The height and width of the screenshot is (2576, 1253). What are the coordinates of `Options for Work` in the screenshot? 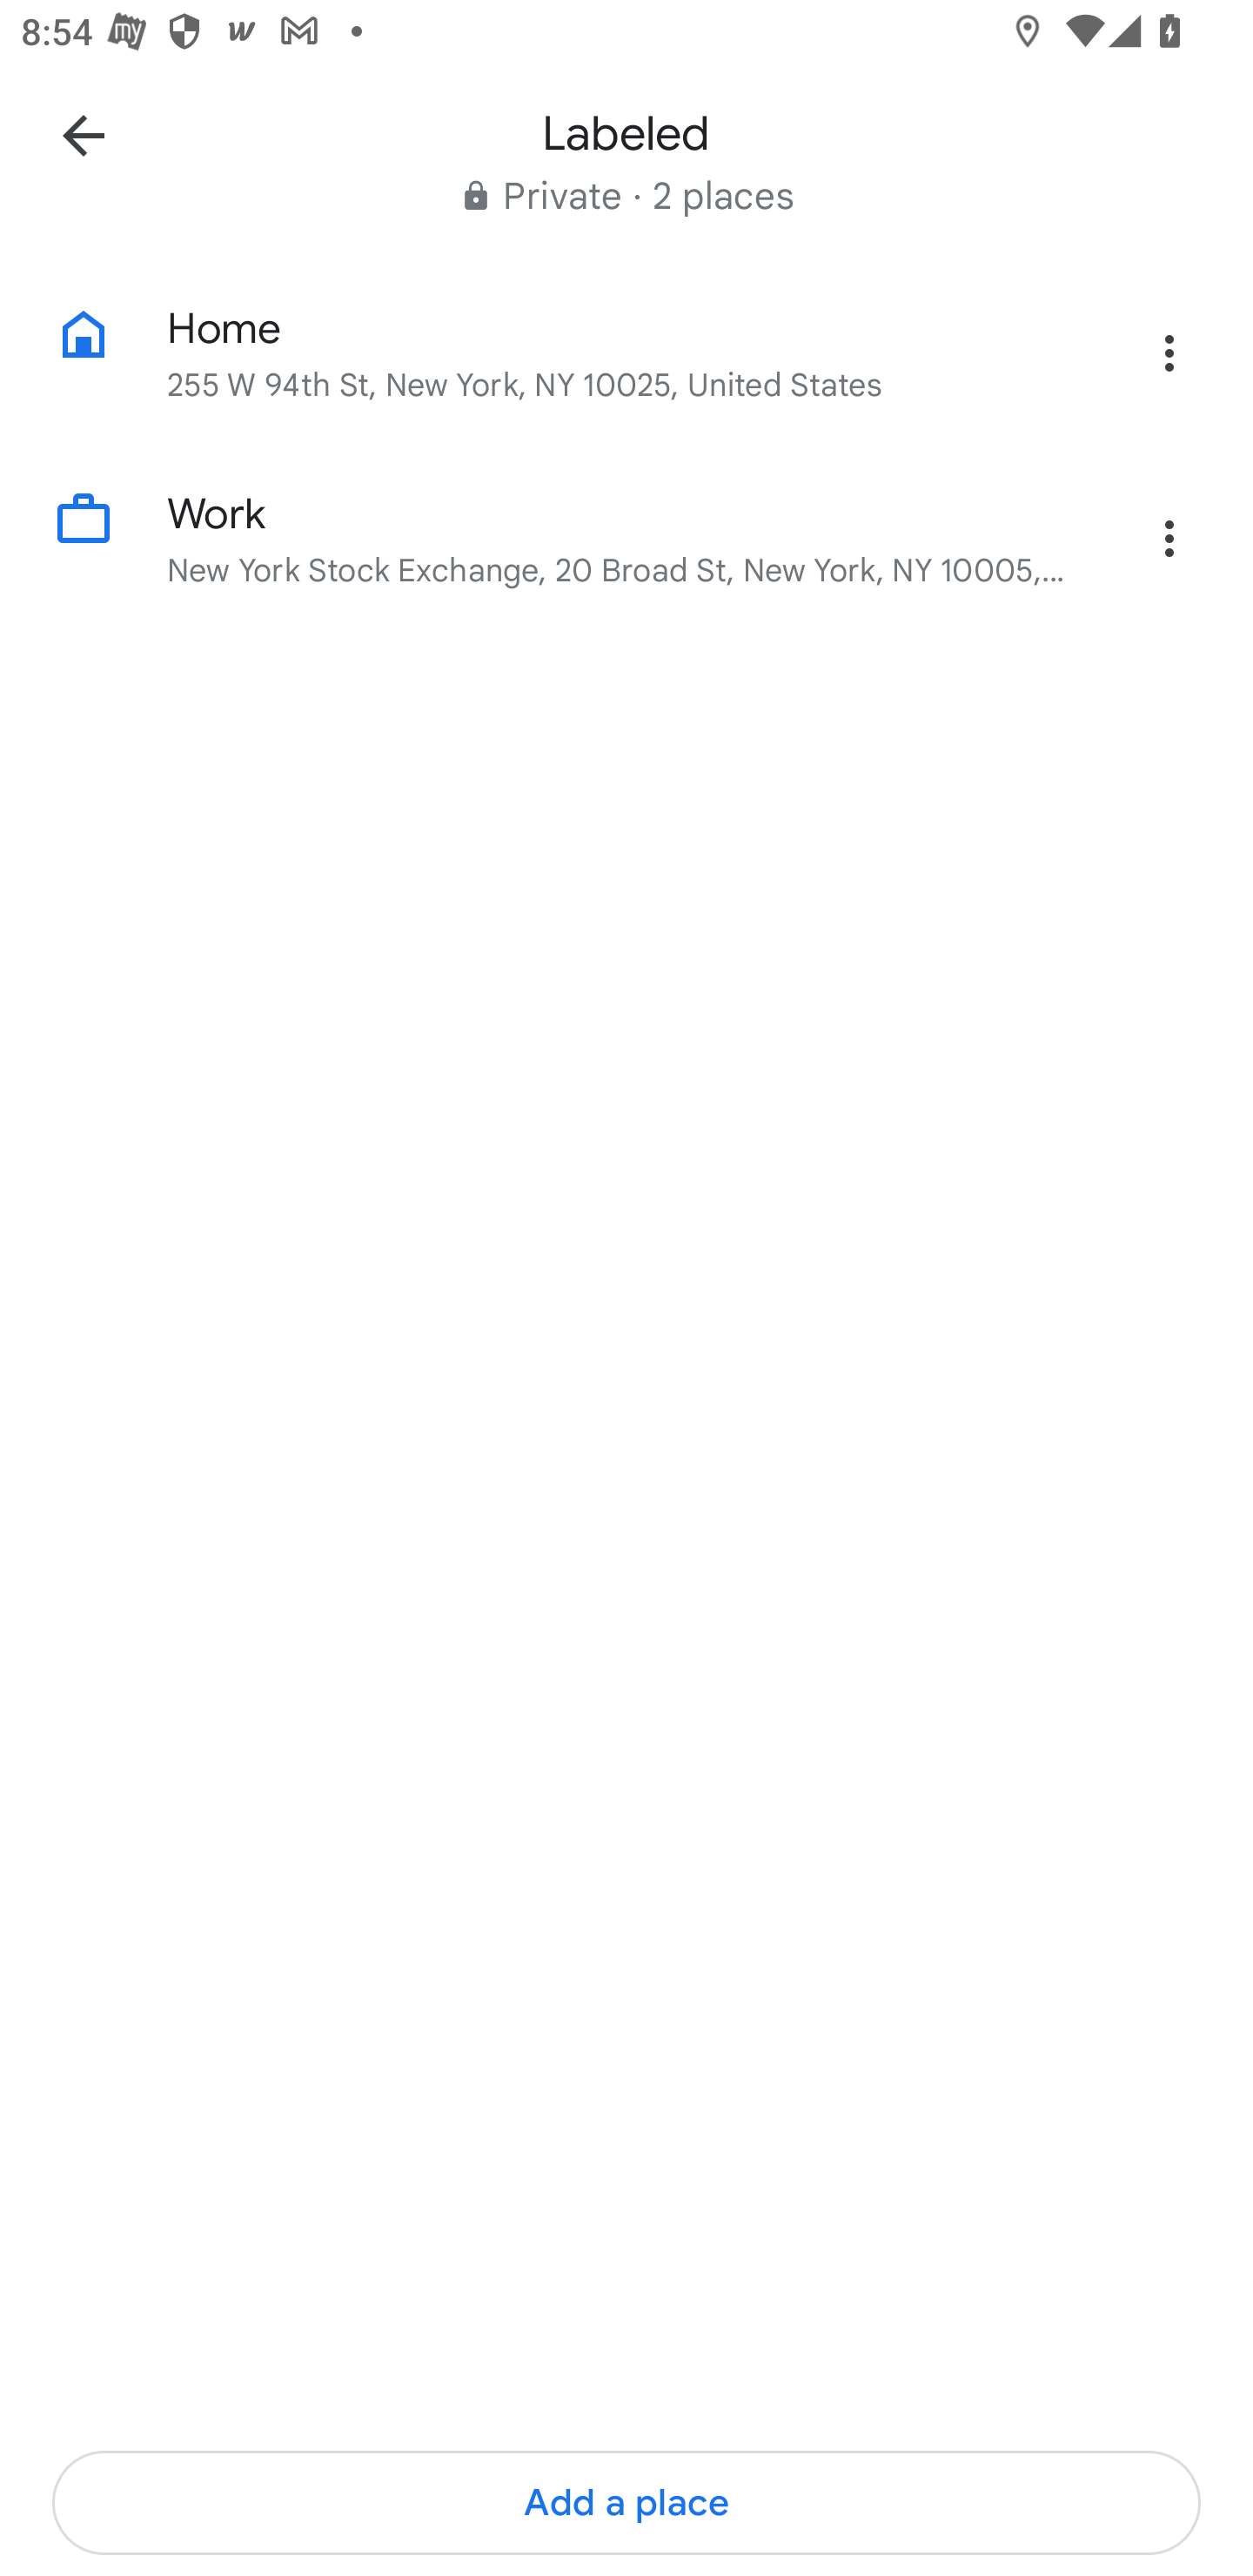 It's located at (1169, 538).